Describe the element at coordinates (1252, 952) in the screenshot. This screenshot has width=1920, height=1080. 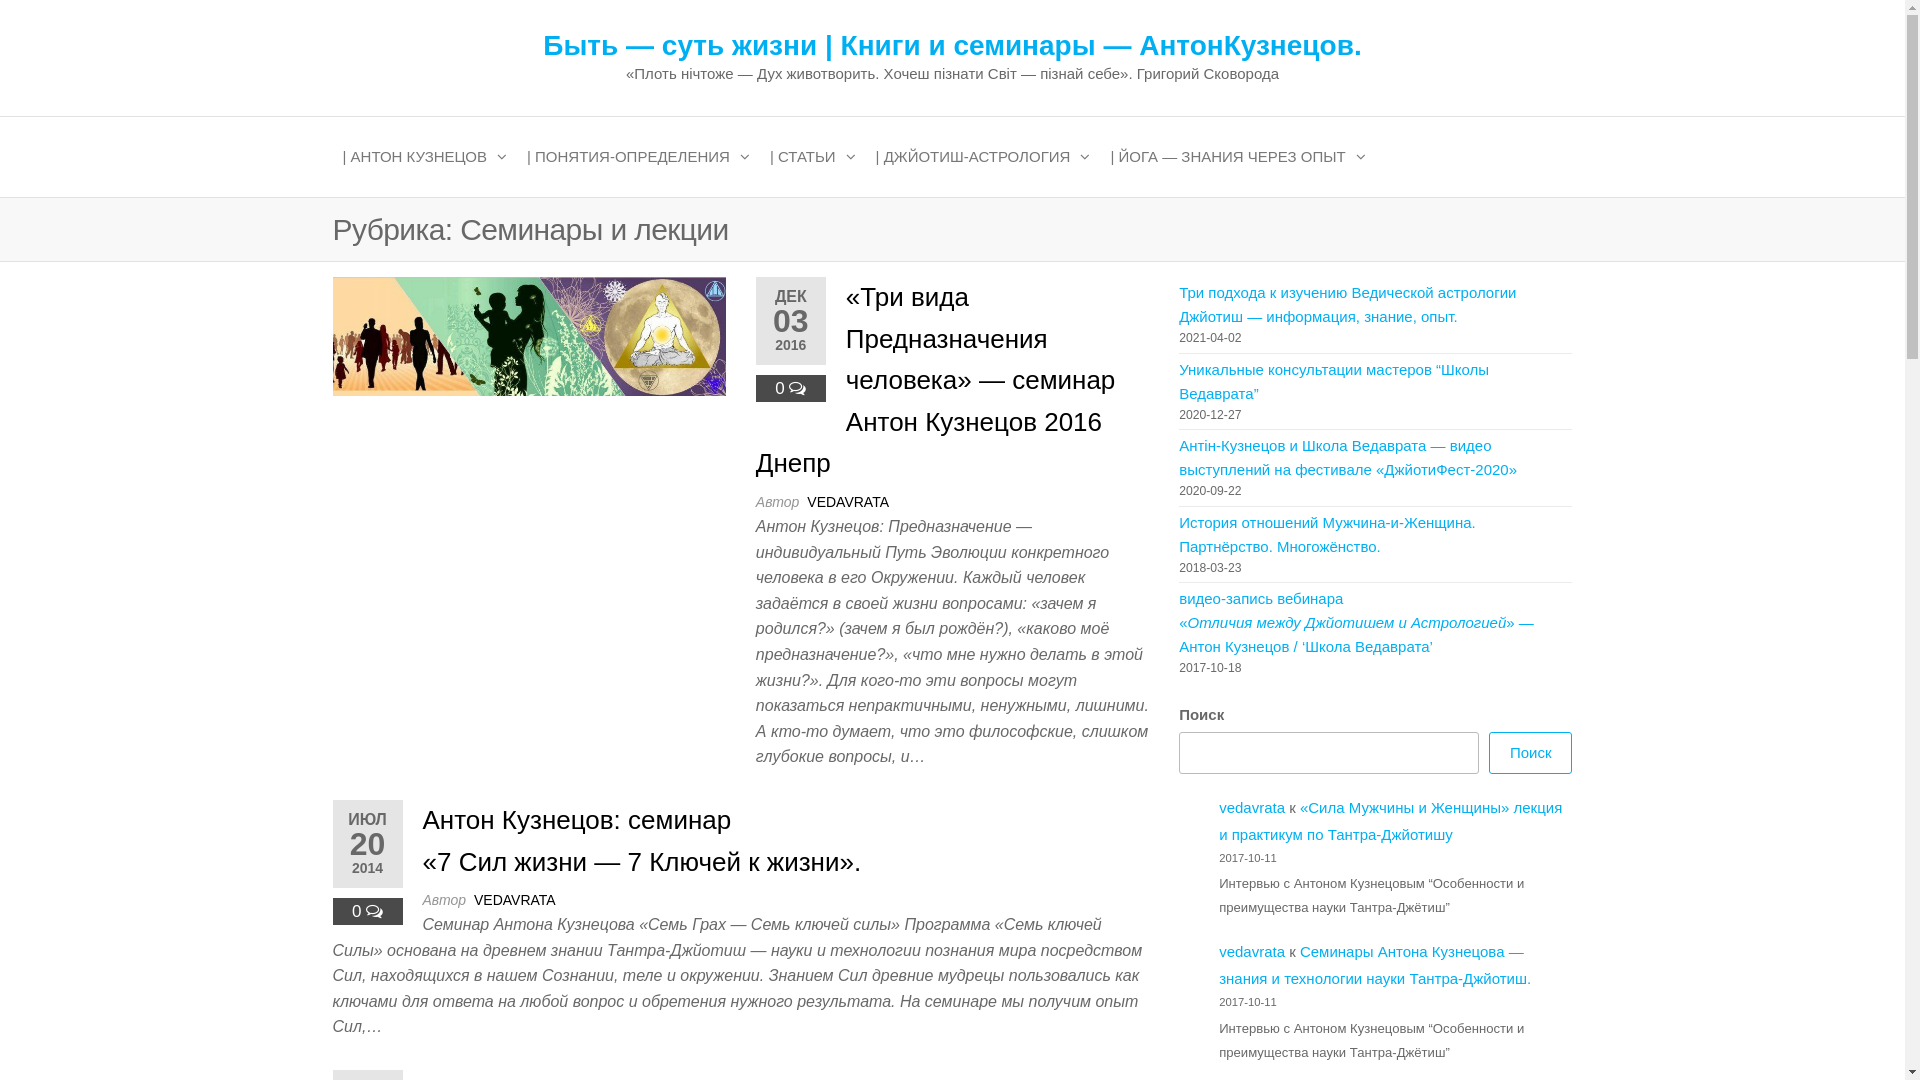
I see `vedavrata` at that location.